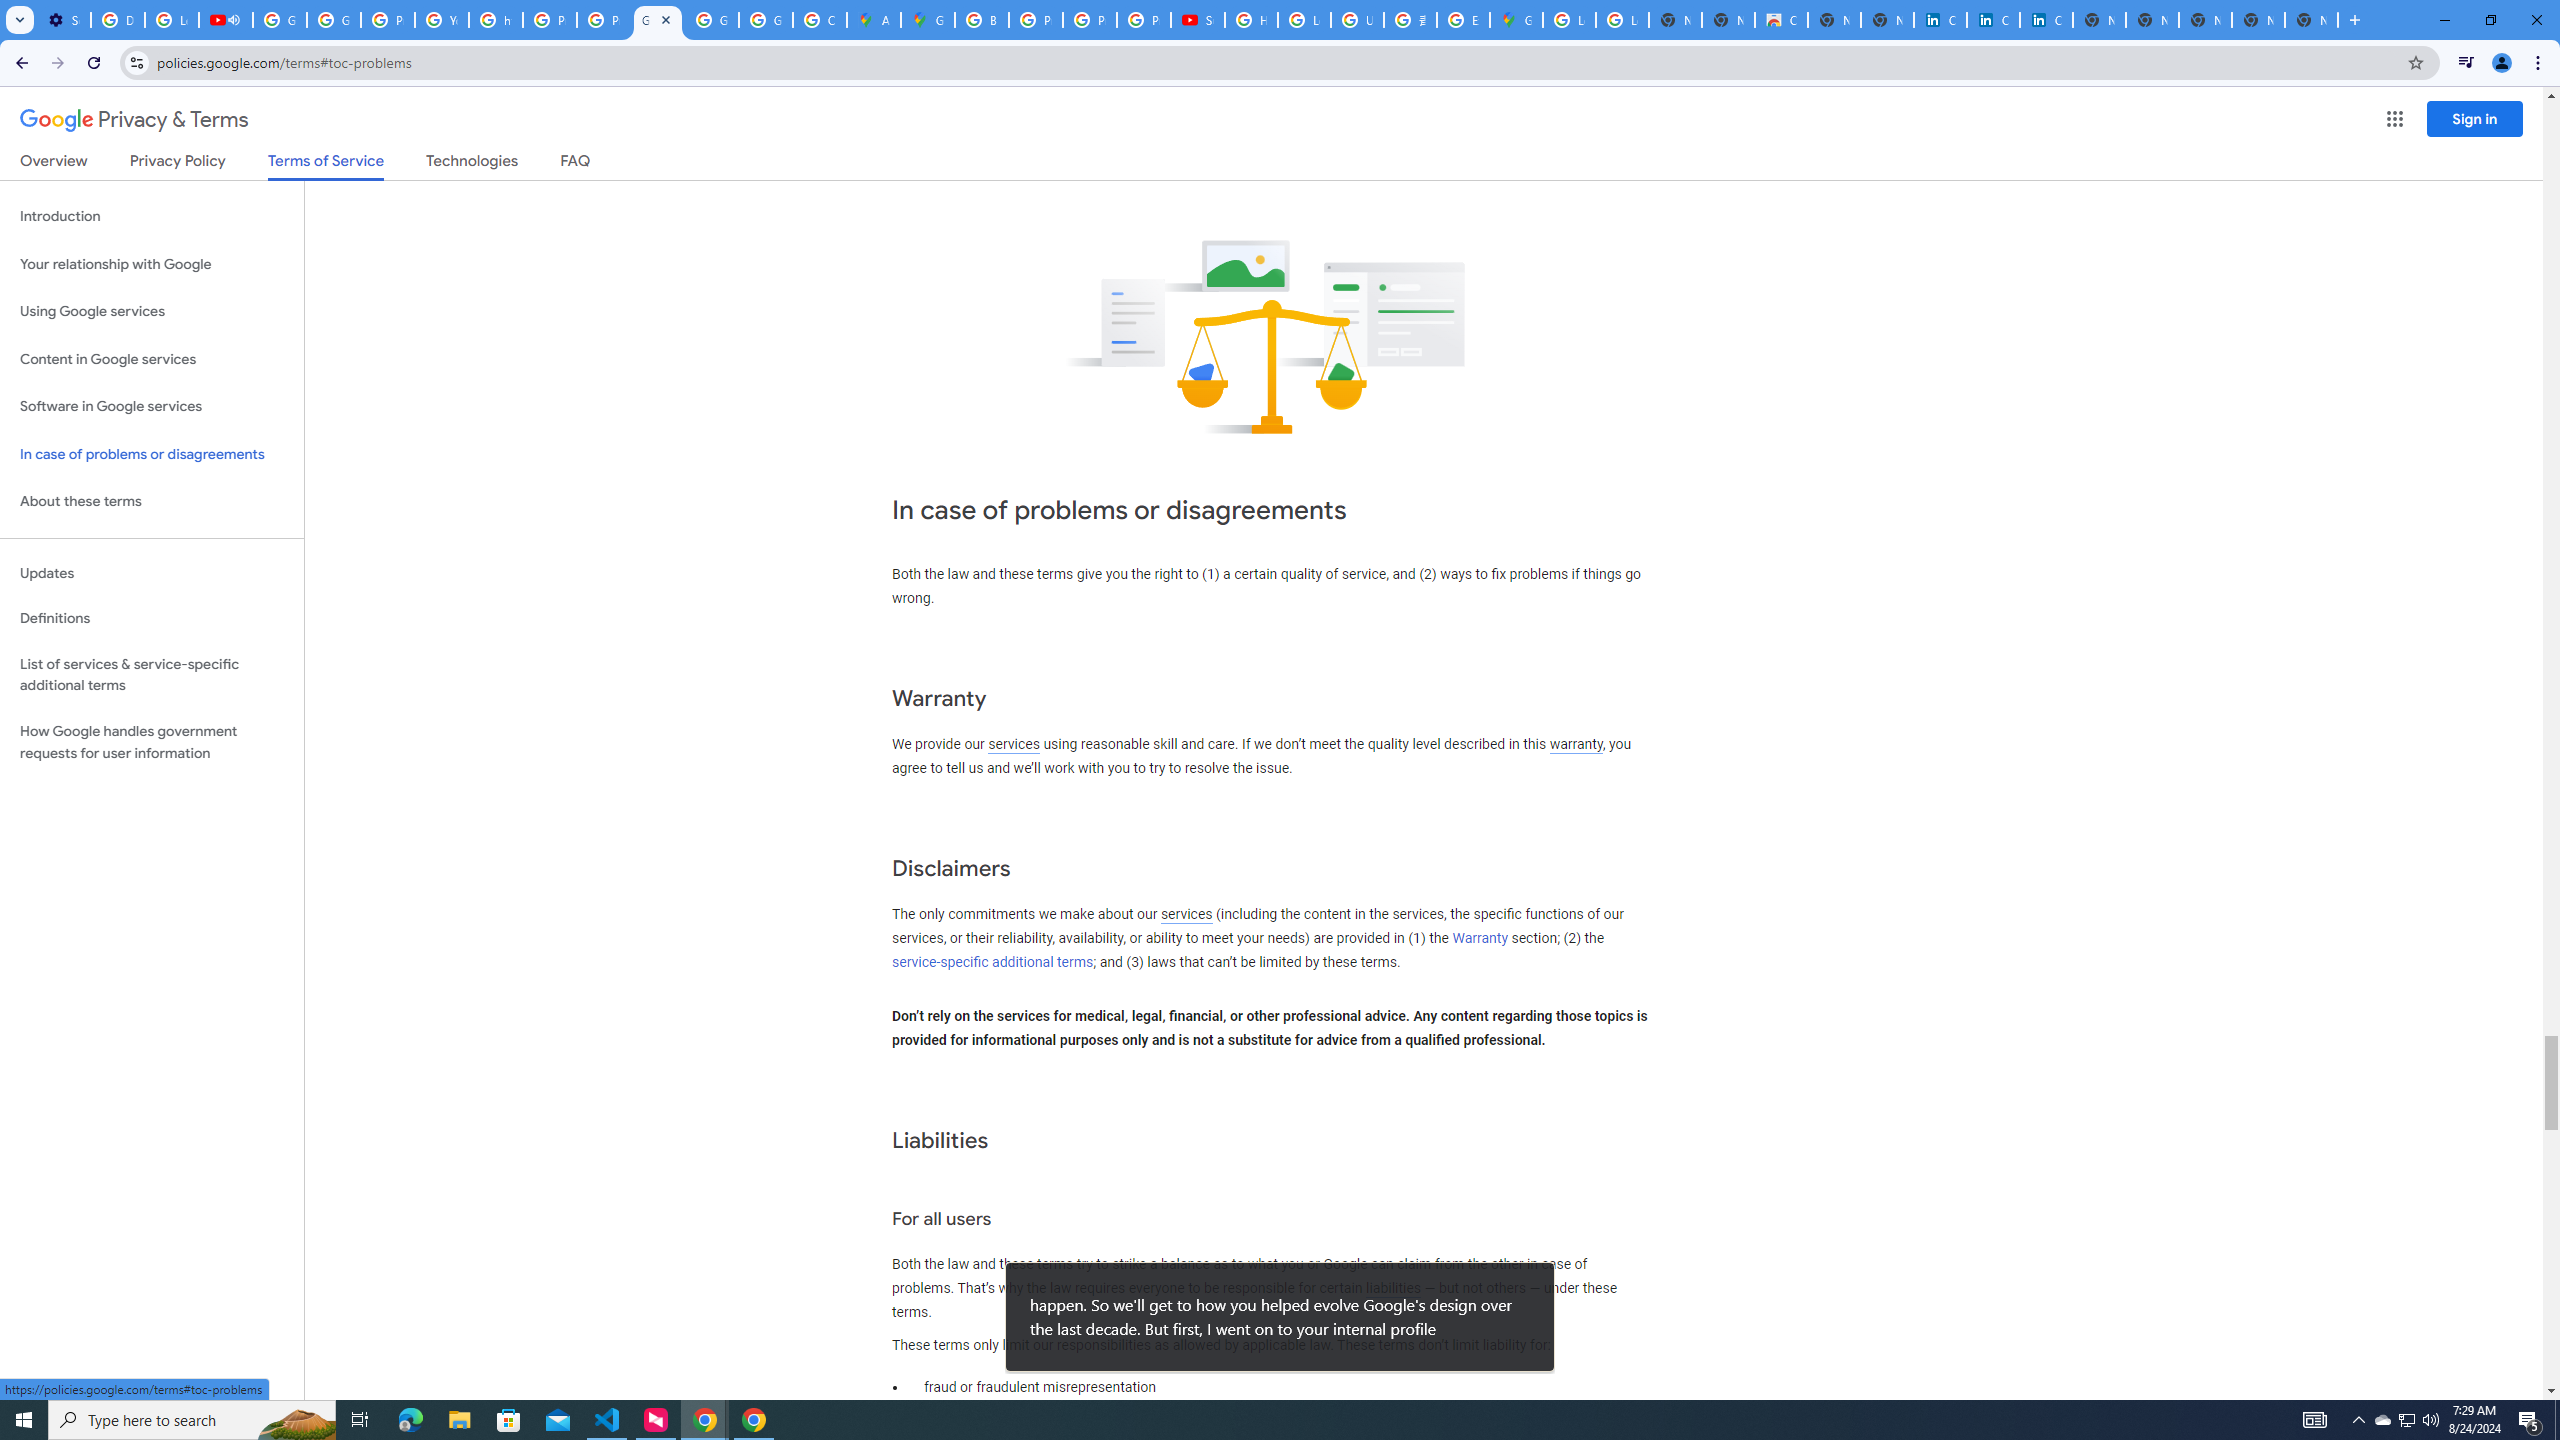 The width and height of the screenshot is (2560, 1440). I want to click on Definitions, so click(152, 619).